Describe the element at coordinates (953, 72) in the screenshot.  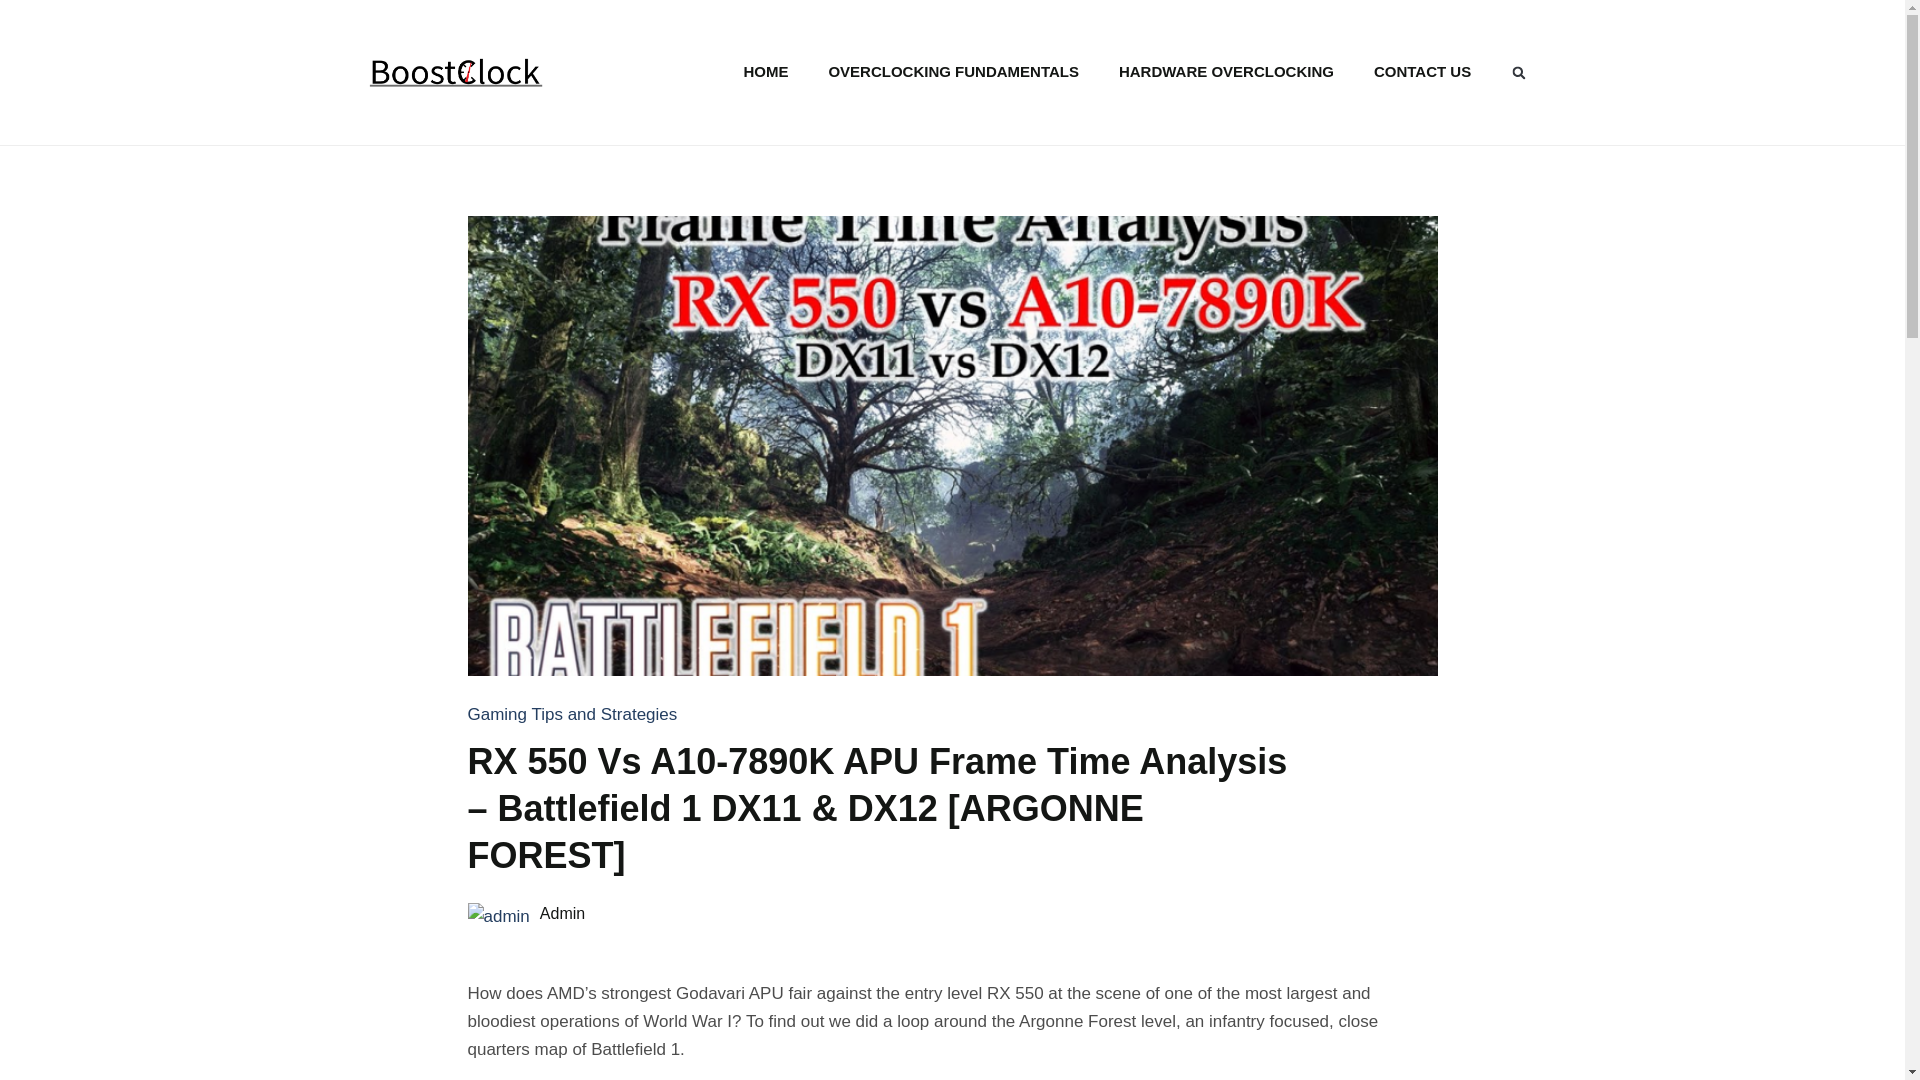
I see `OVERCLOCKING FUNDAMENTALS` at that location.